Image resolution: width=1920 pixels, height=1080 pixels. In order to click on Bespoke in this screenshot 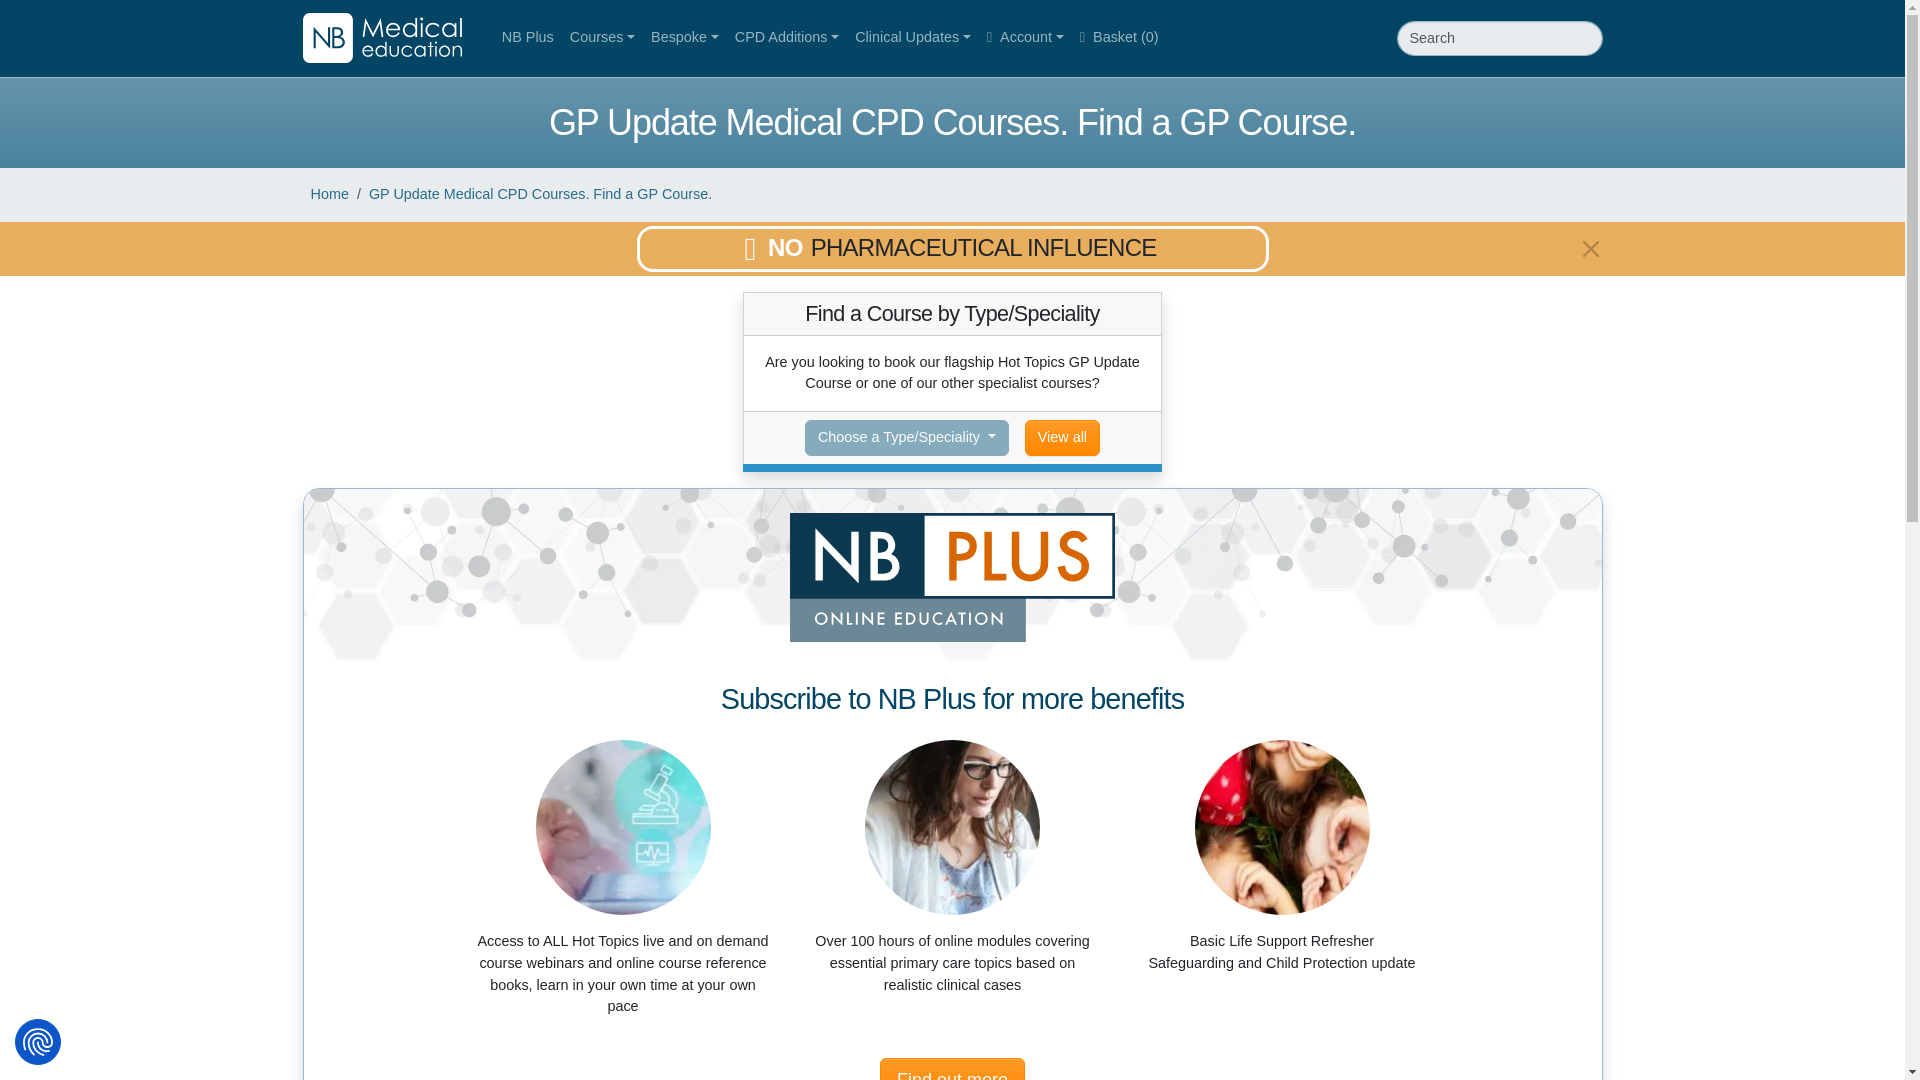, I will do `click(685, 38)`.